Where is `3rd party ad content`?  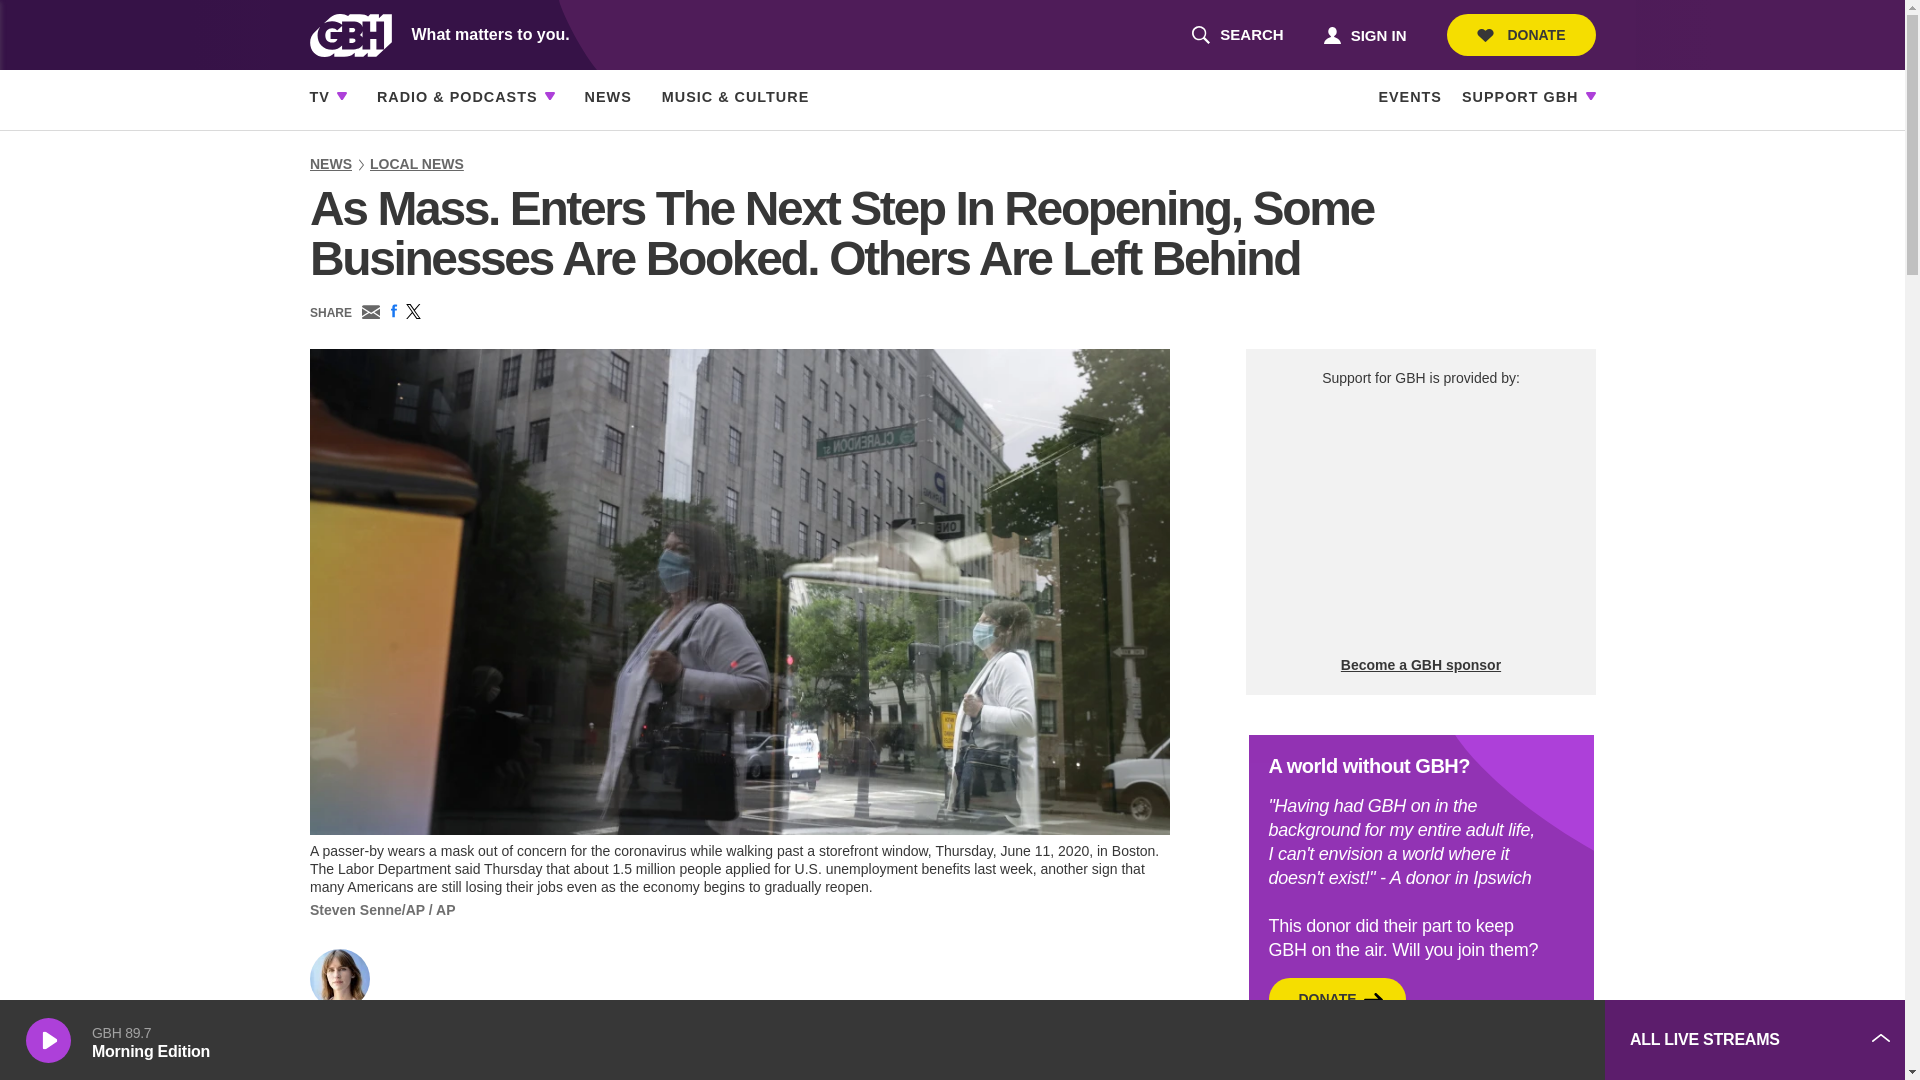
3rd party ad content is located at coordinates (1440, 1040).